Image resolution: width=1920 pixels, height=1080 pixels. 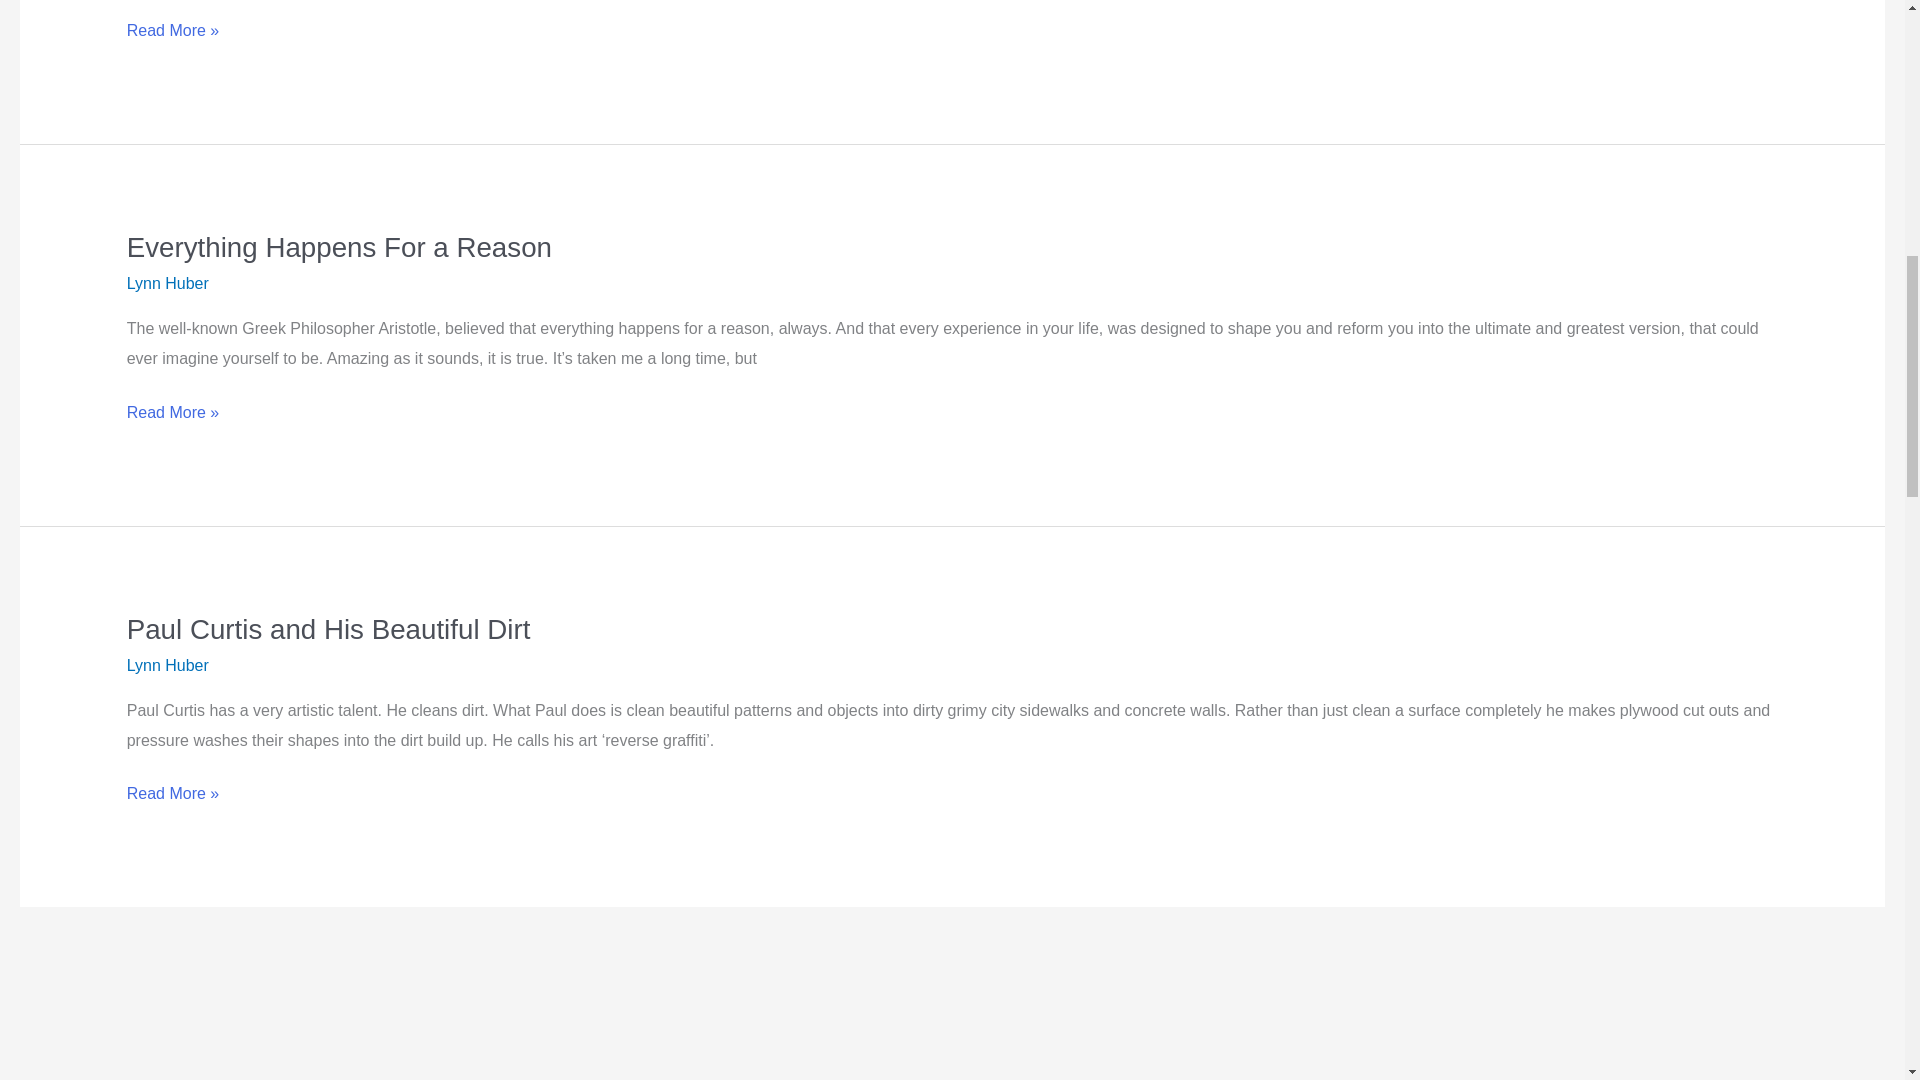 What do you see at coordinates (339, 248) in the screenshot?
I see `Everything Happens For a Reason` at bounding box center [339, 248].